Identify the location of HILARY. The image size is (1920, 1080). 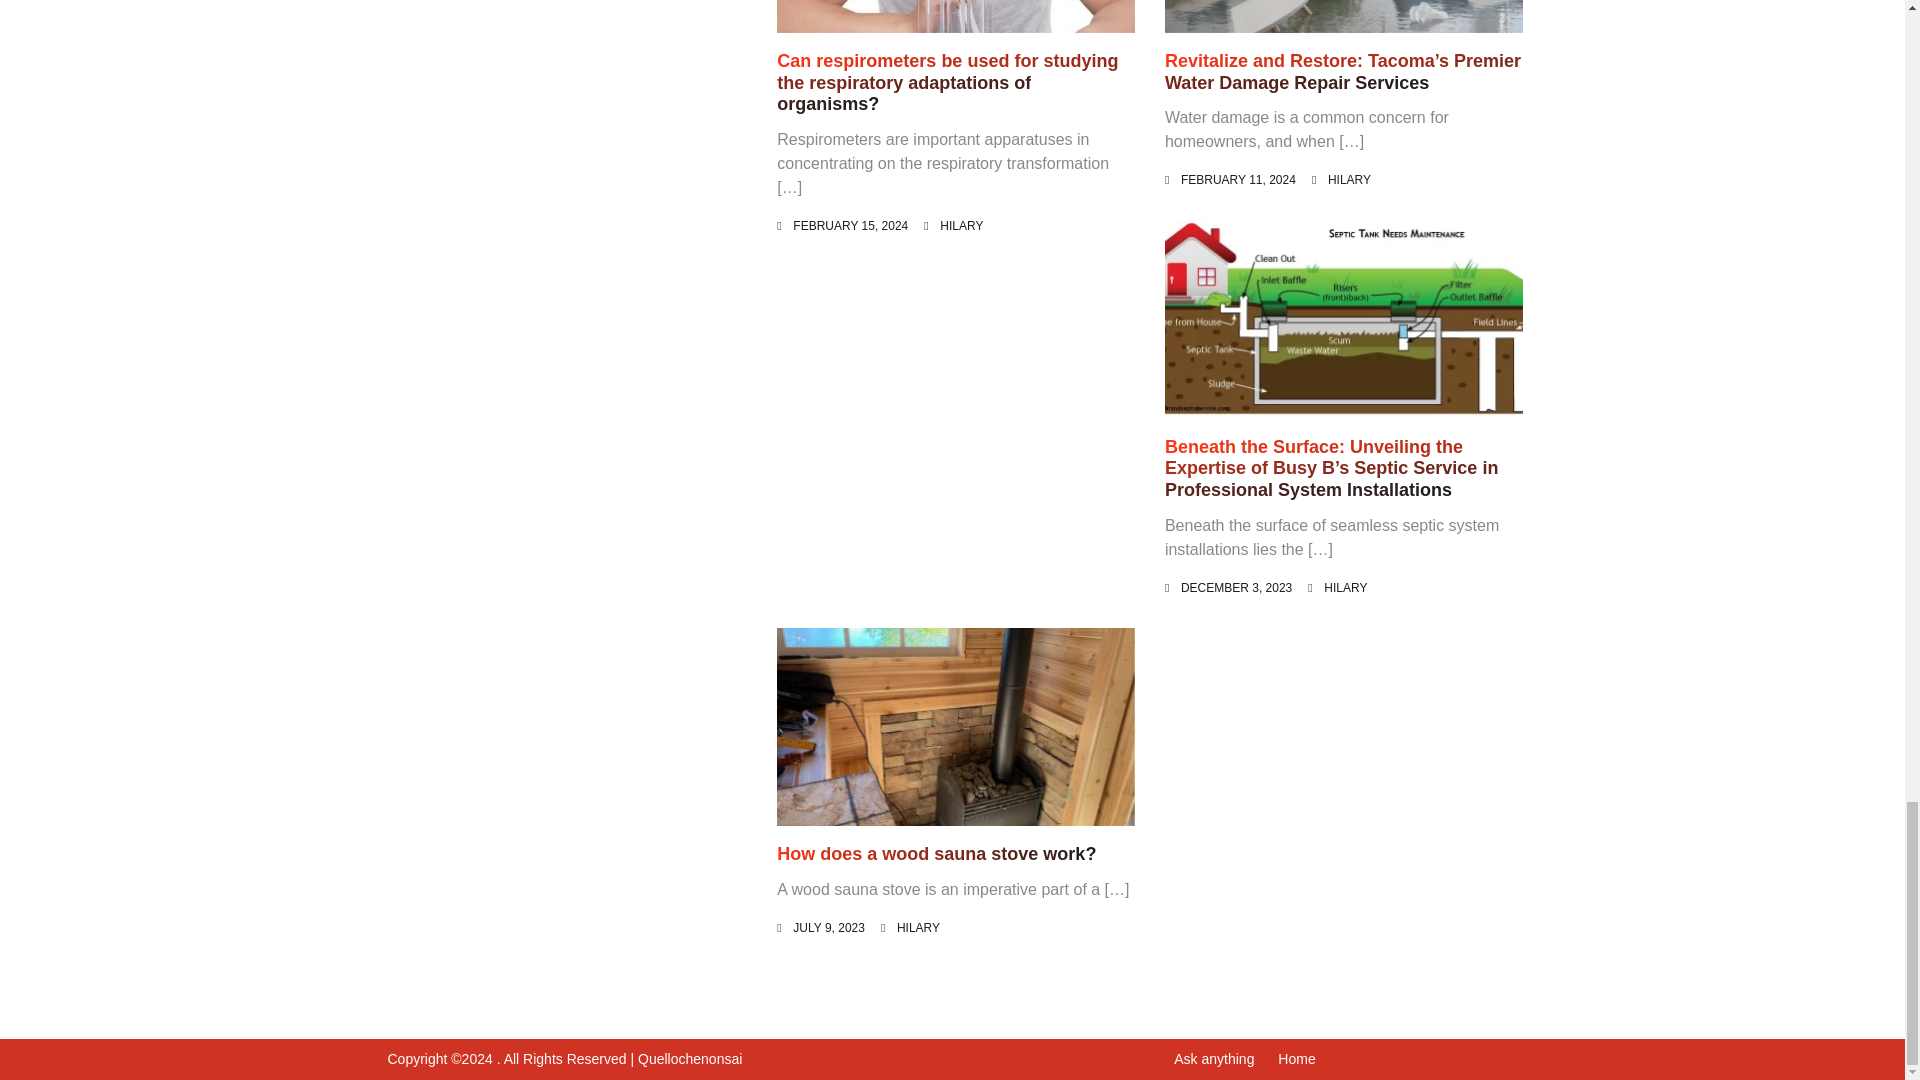
(1349, 179).